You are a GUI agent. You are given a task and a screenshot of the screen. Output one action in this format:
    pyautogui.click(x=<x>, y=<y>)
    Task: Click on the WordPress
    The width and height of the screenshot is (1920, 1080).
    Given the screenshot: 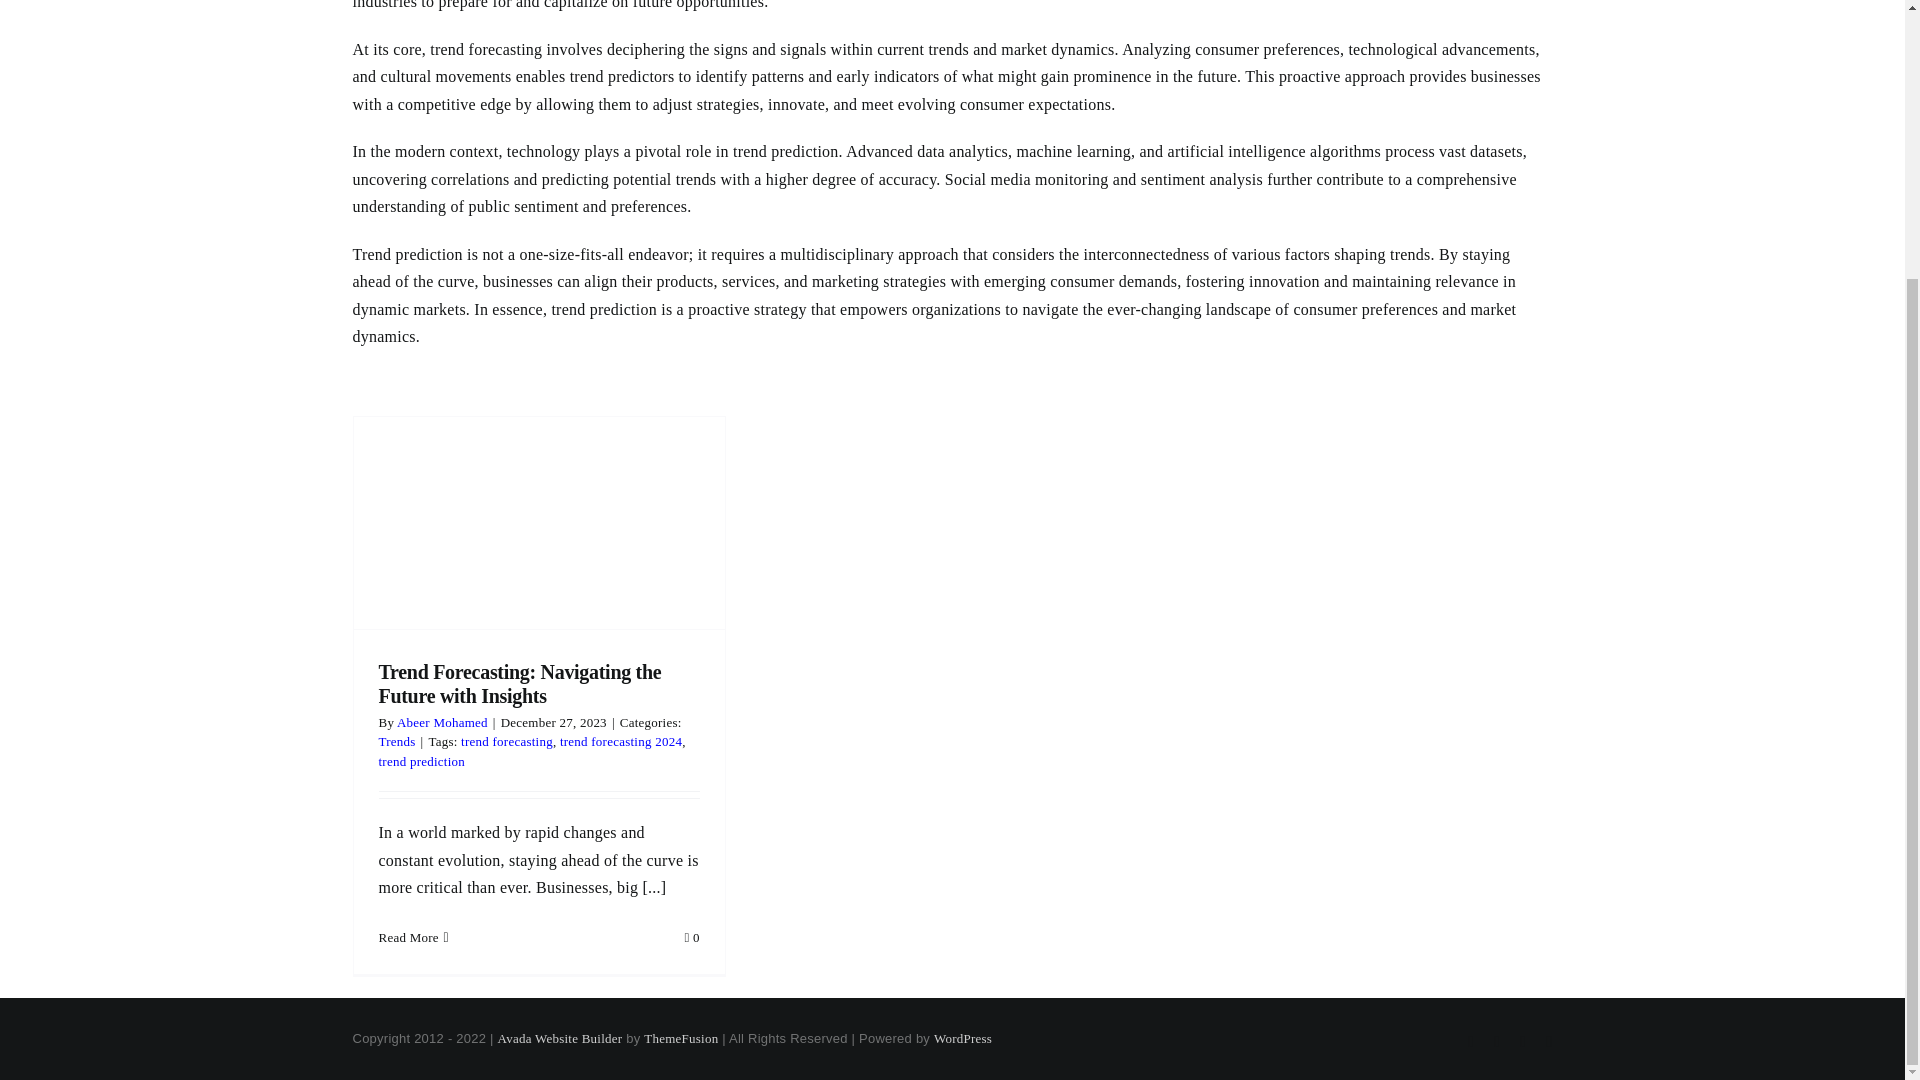 What is the action you would take?
    pyautogui.click(x=962, y=1038)
    